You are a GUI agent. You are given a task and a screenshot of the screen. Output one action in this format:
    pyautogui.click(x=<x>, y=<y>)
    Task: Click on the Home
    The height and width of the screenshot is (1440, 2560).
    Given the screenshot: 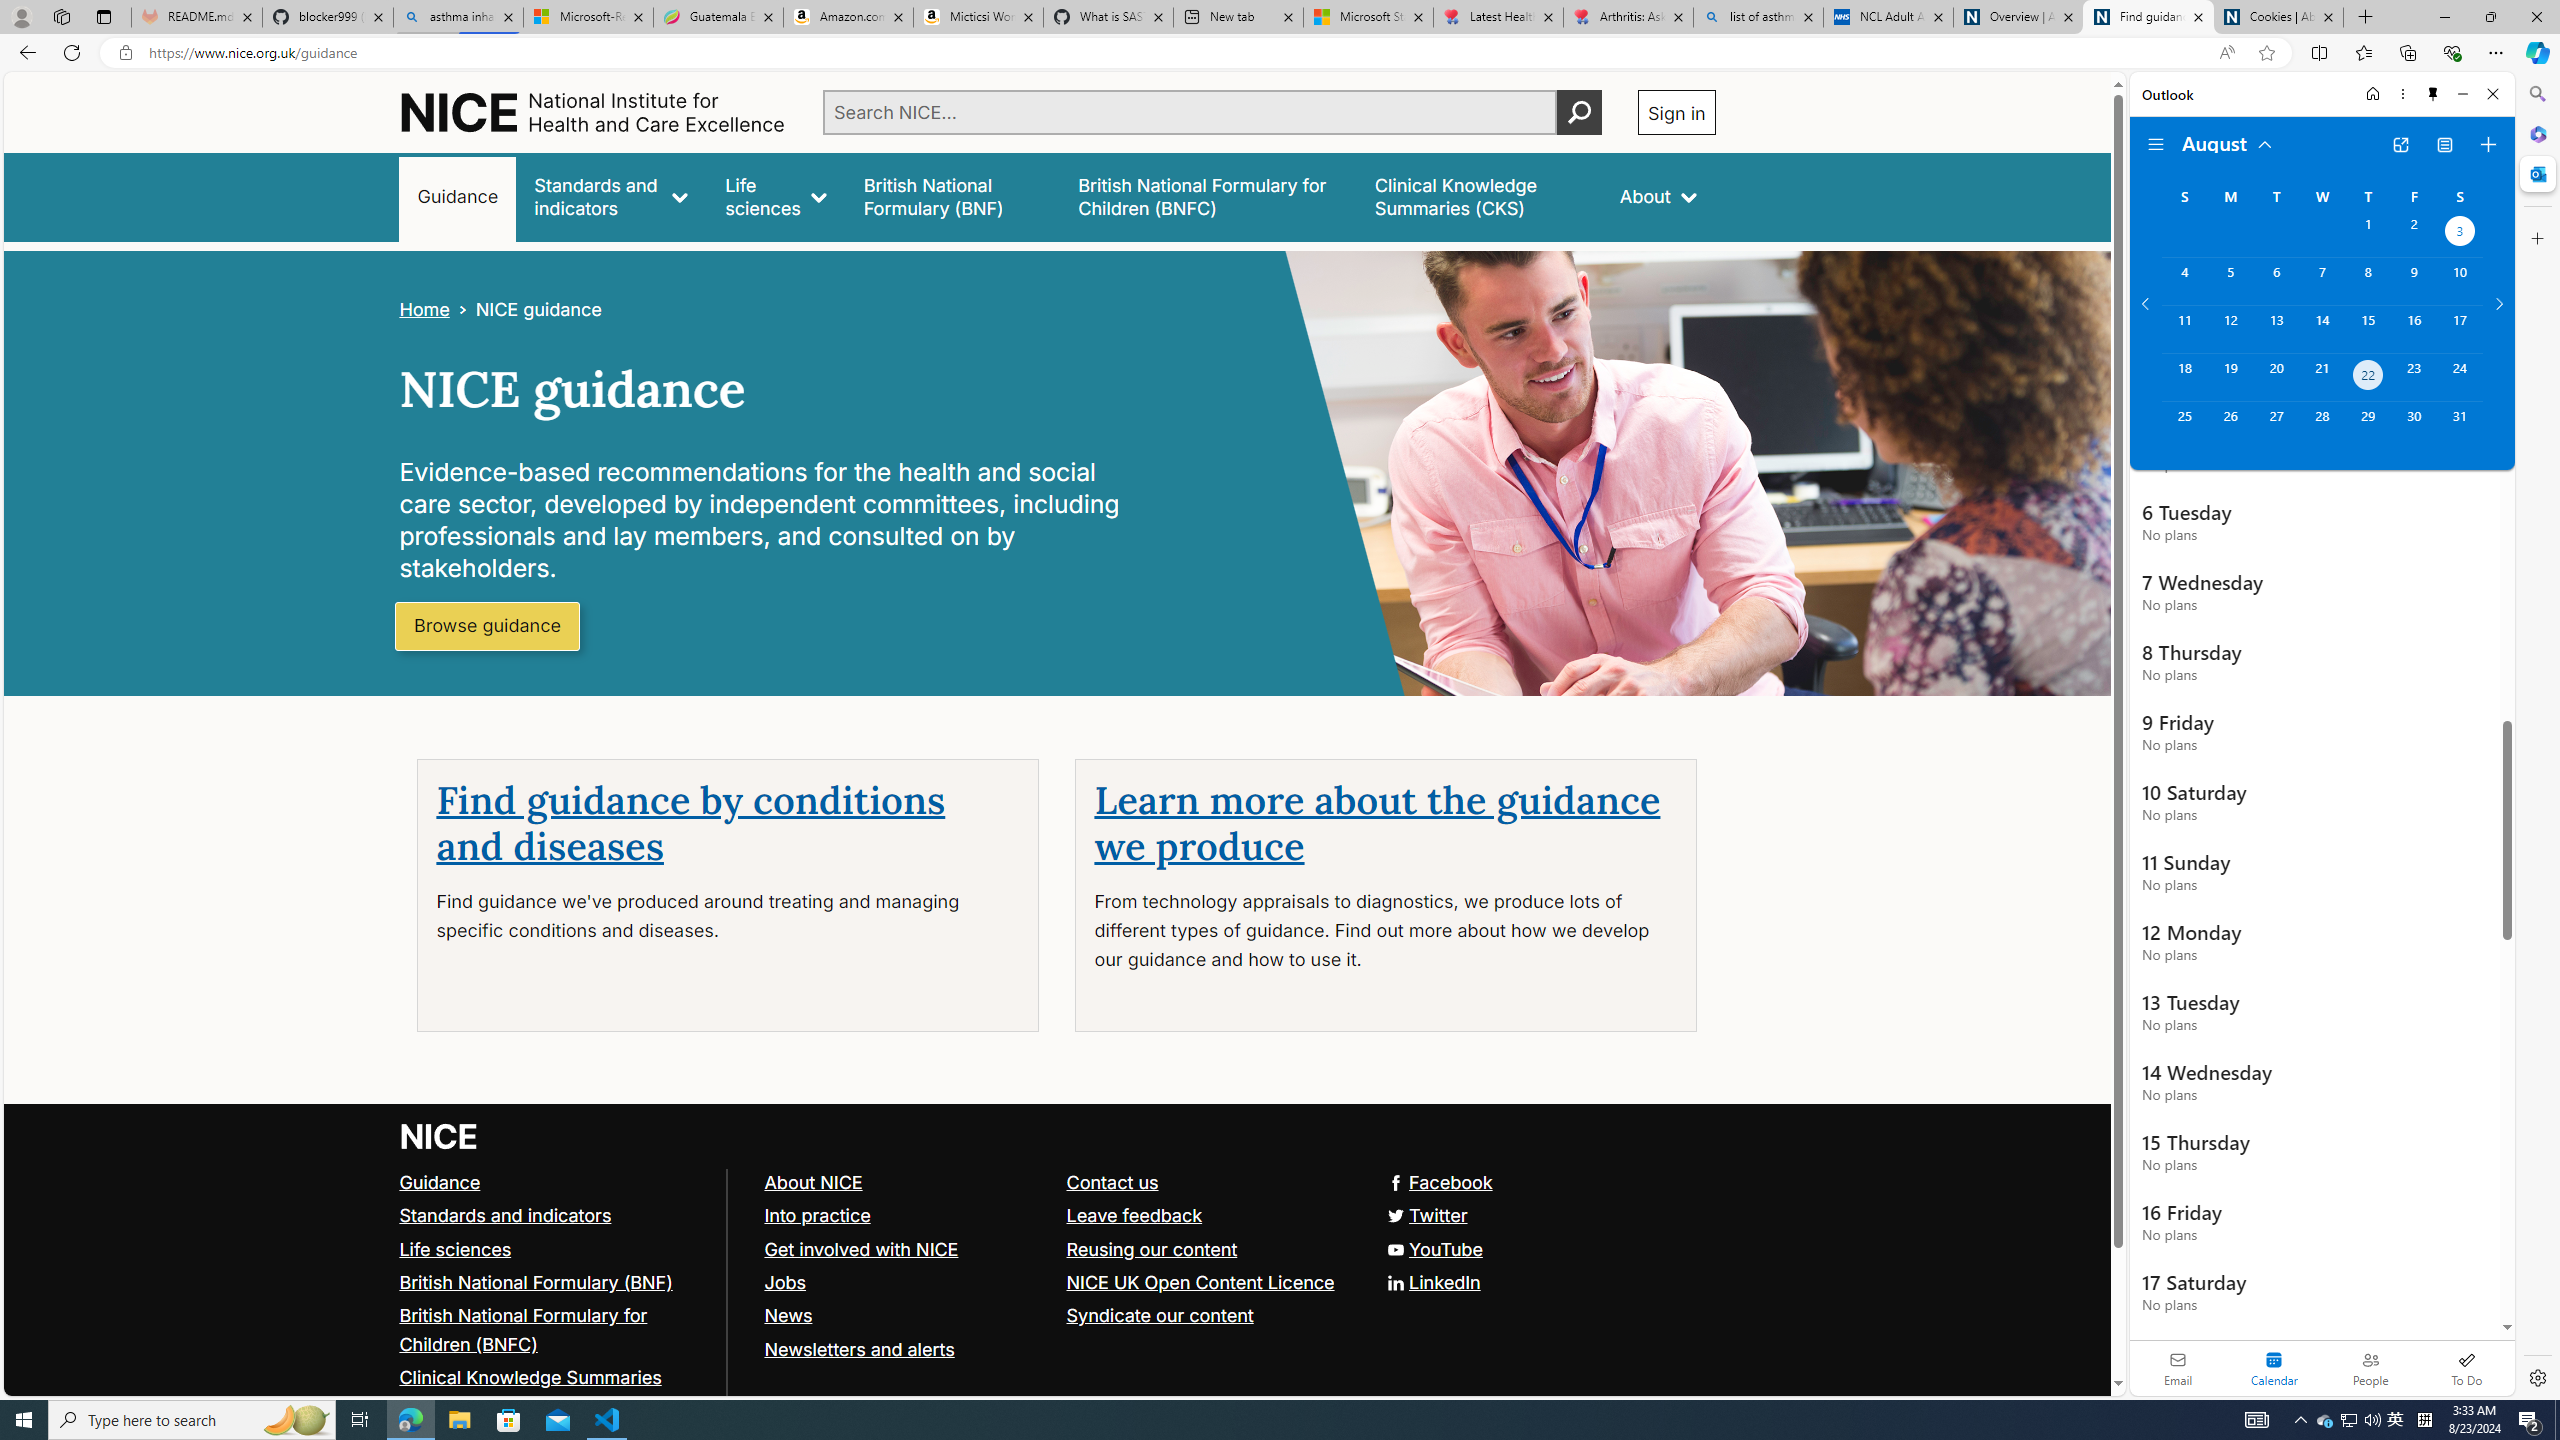 What is the action you would take?
    pyautogui.click(x=424, y=310)
    